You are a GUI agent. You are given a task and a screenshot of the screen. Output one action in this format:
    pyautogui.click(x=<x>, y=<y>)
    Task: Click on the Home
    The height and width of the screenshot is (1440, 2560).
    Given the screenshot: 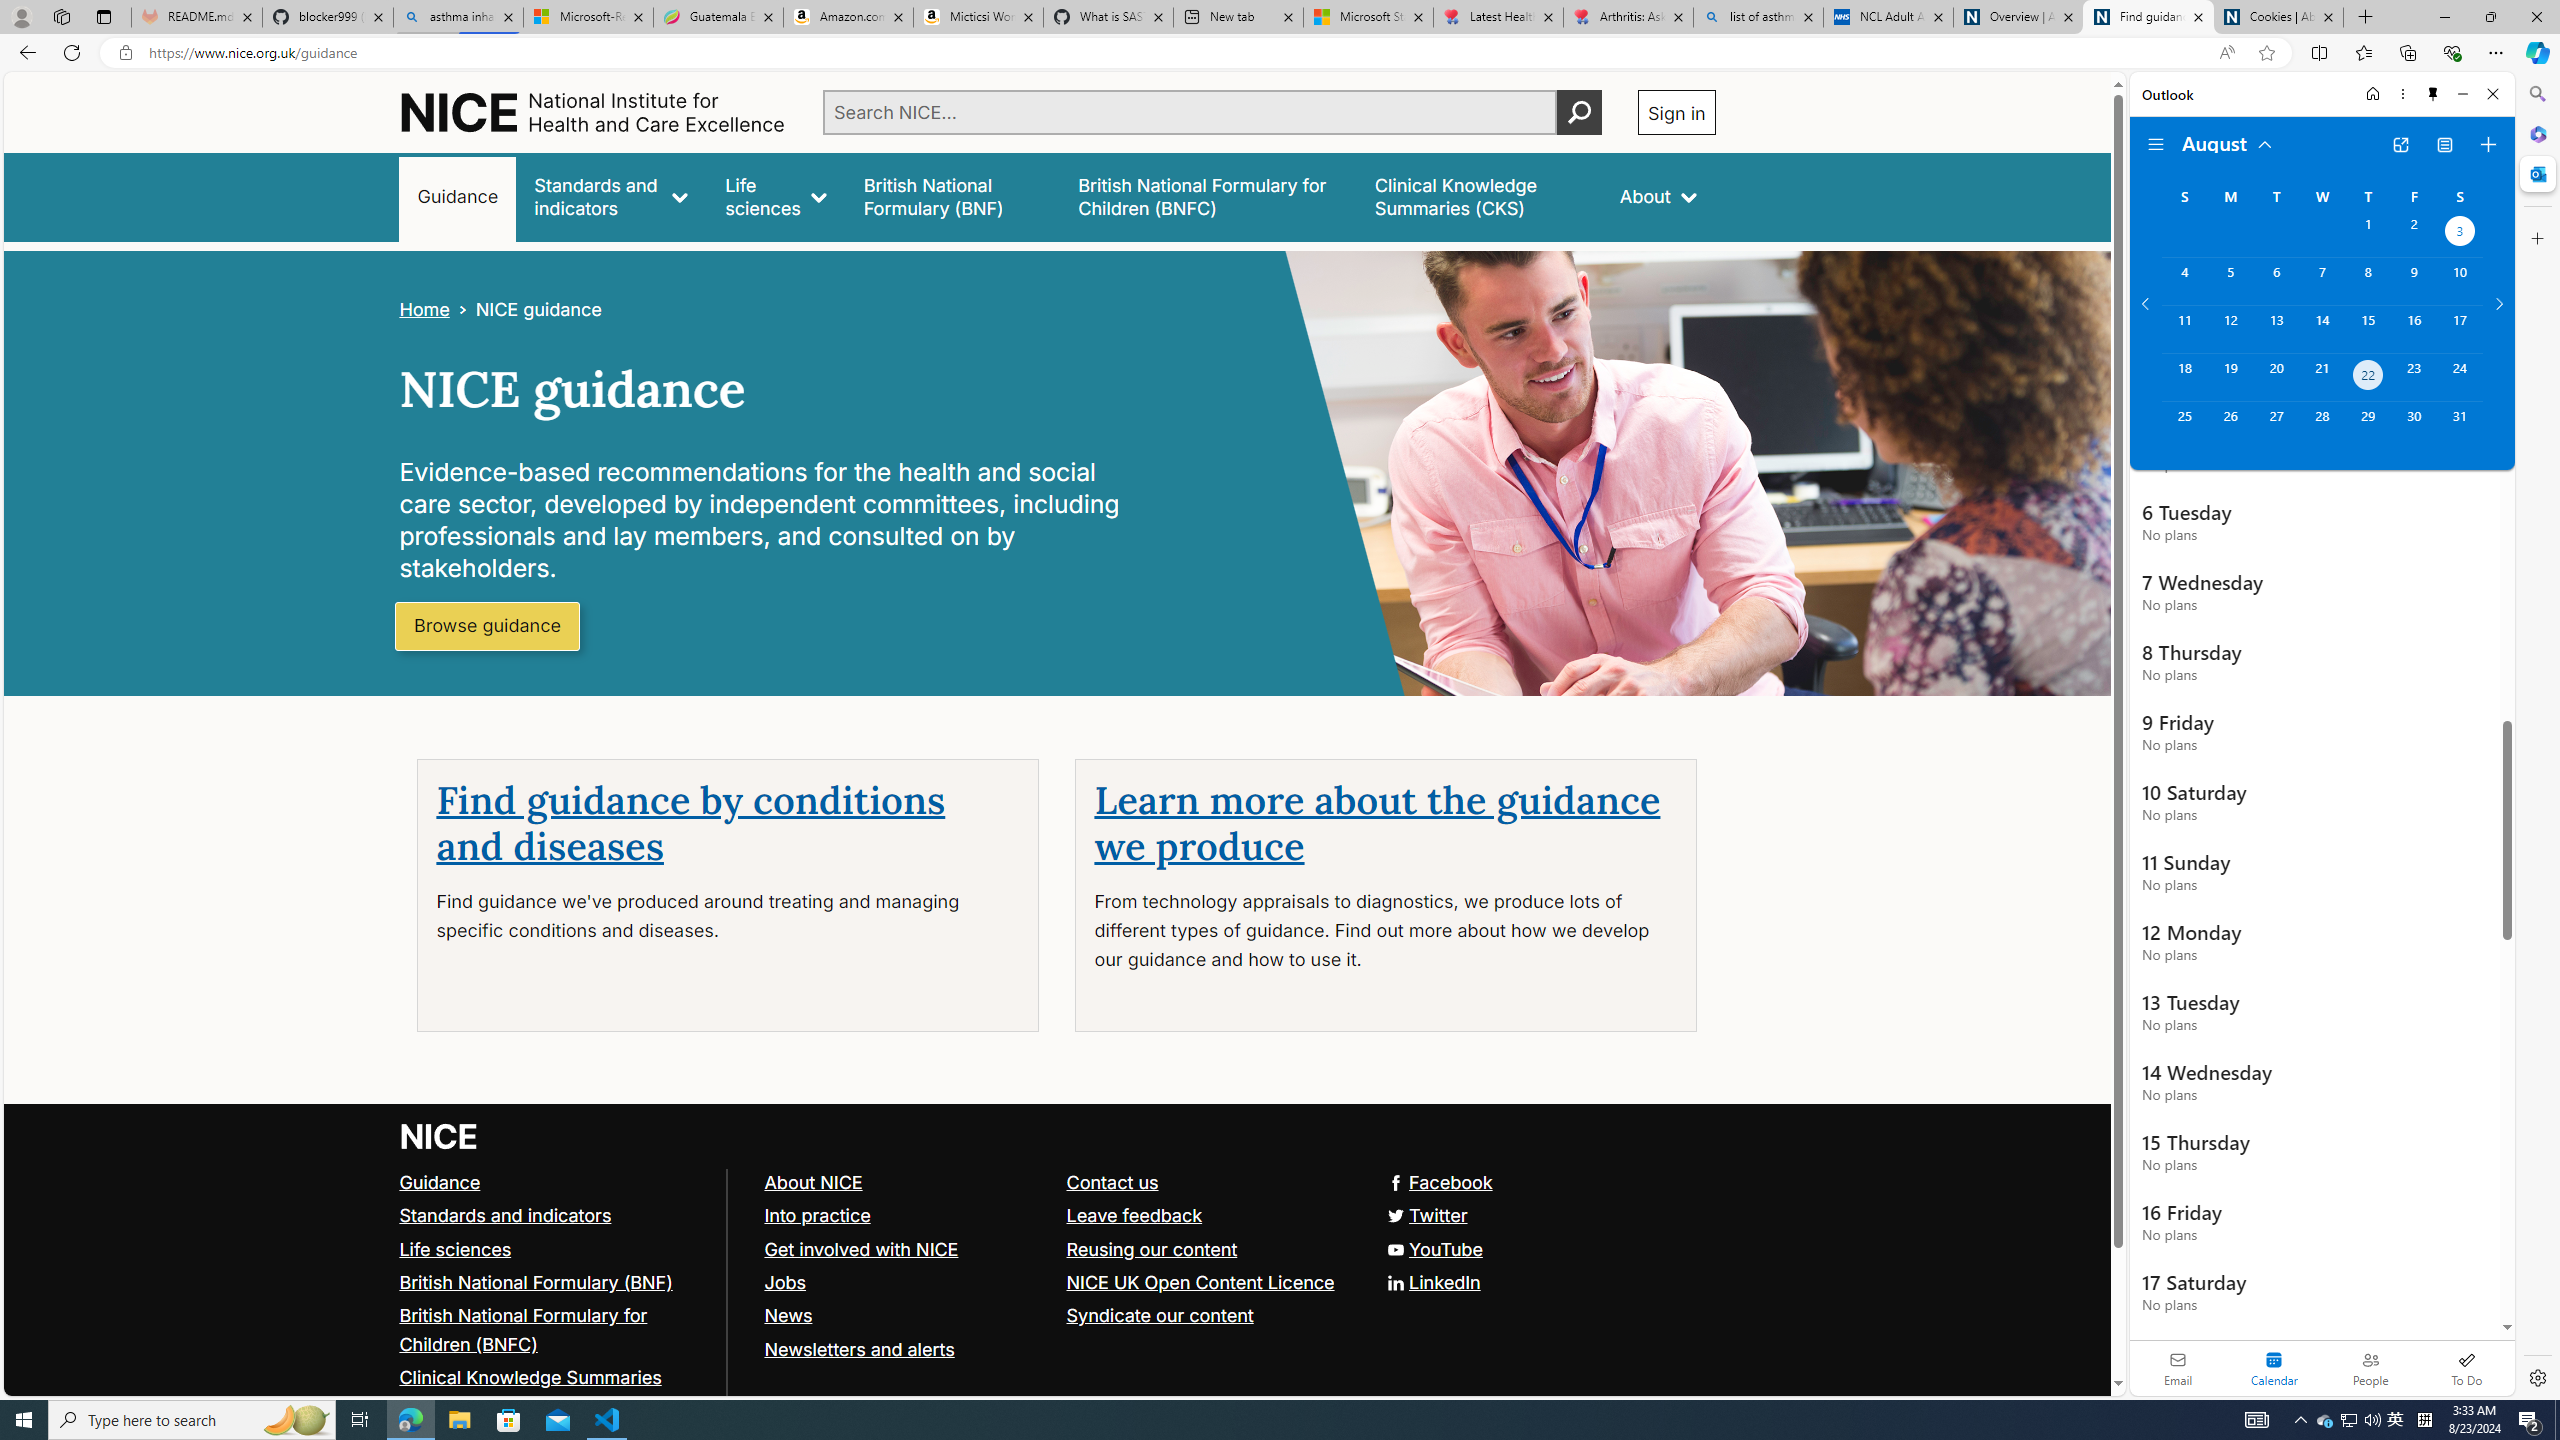 What is the action you would take?
    pyautogui.click(x=424, y=310)
    